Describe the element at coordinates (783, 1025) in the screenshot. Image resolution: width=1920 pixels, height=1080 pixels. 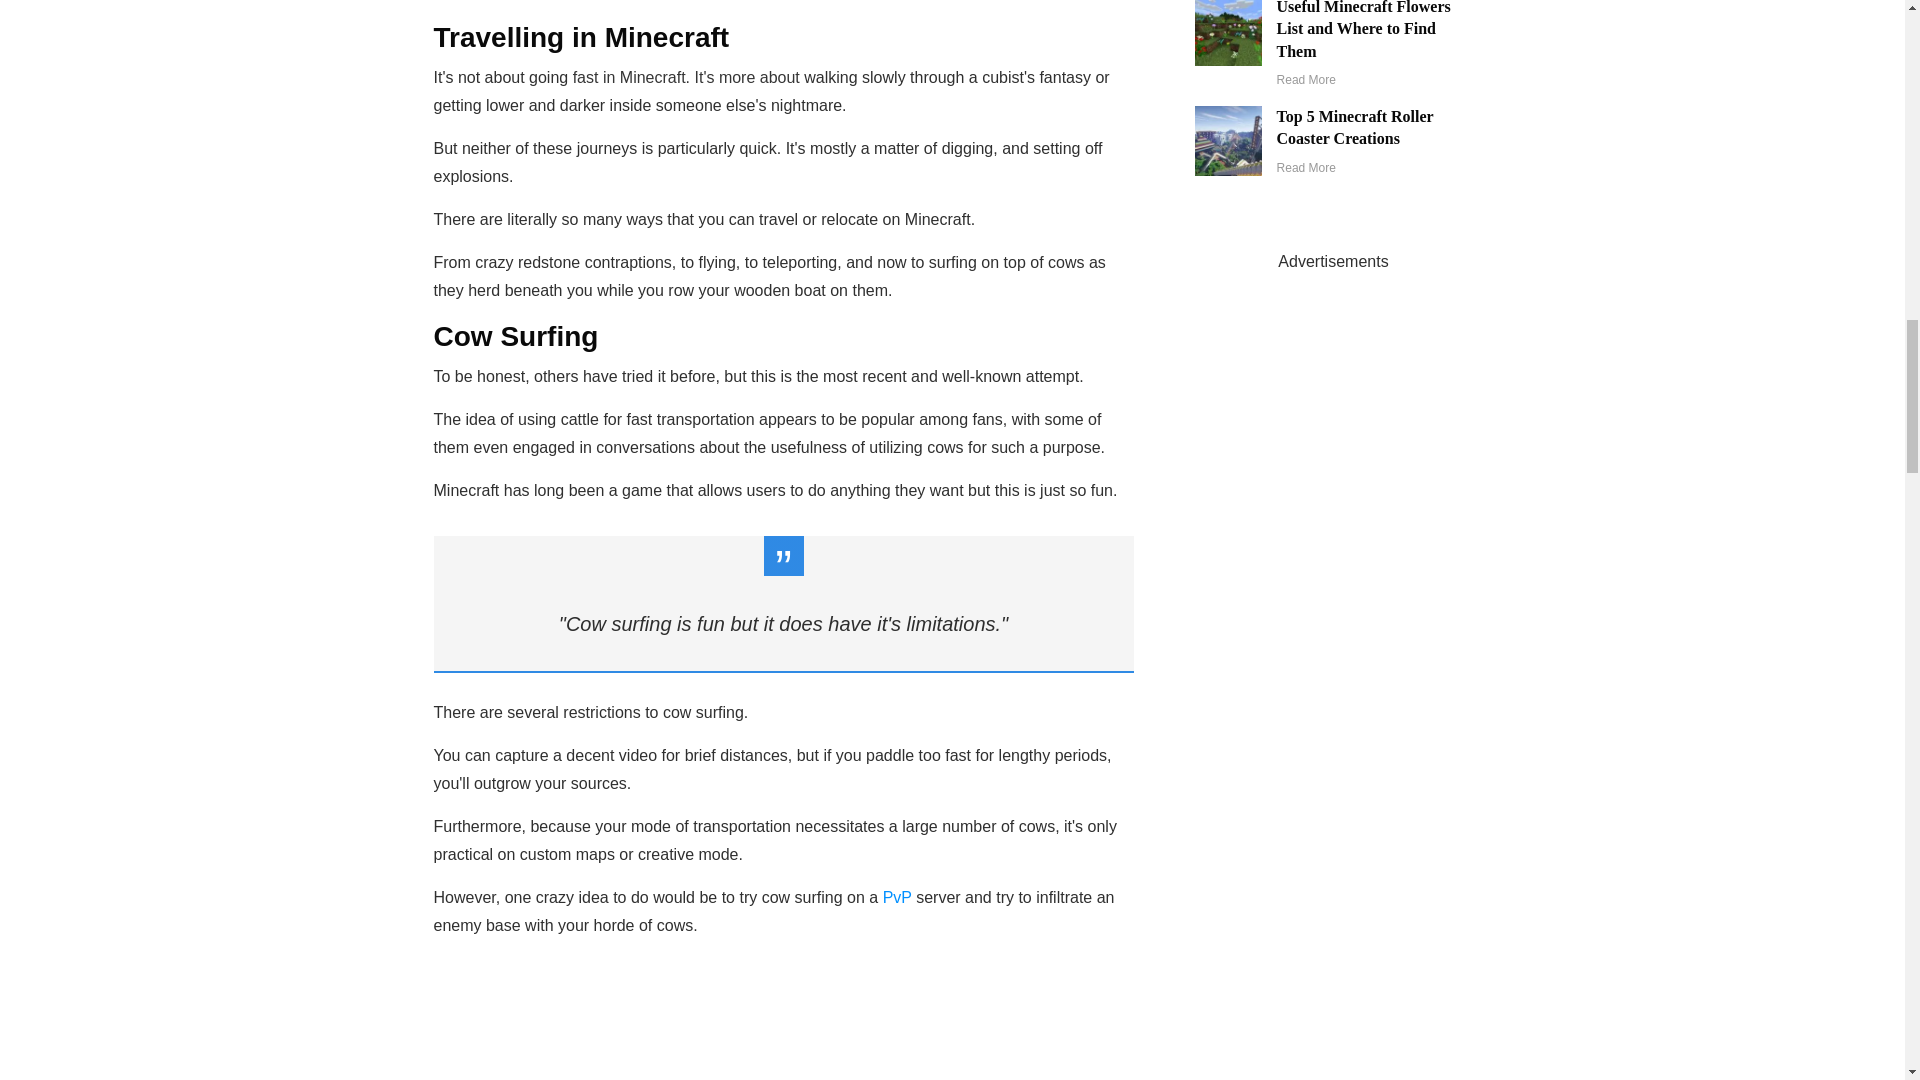
I see `cow surfing minecraft - 2` at that location.